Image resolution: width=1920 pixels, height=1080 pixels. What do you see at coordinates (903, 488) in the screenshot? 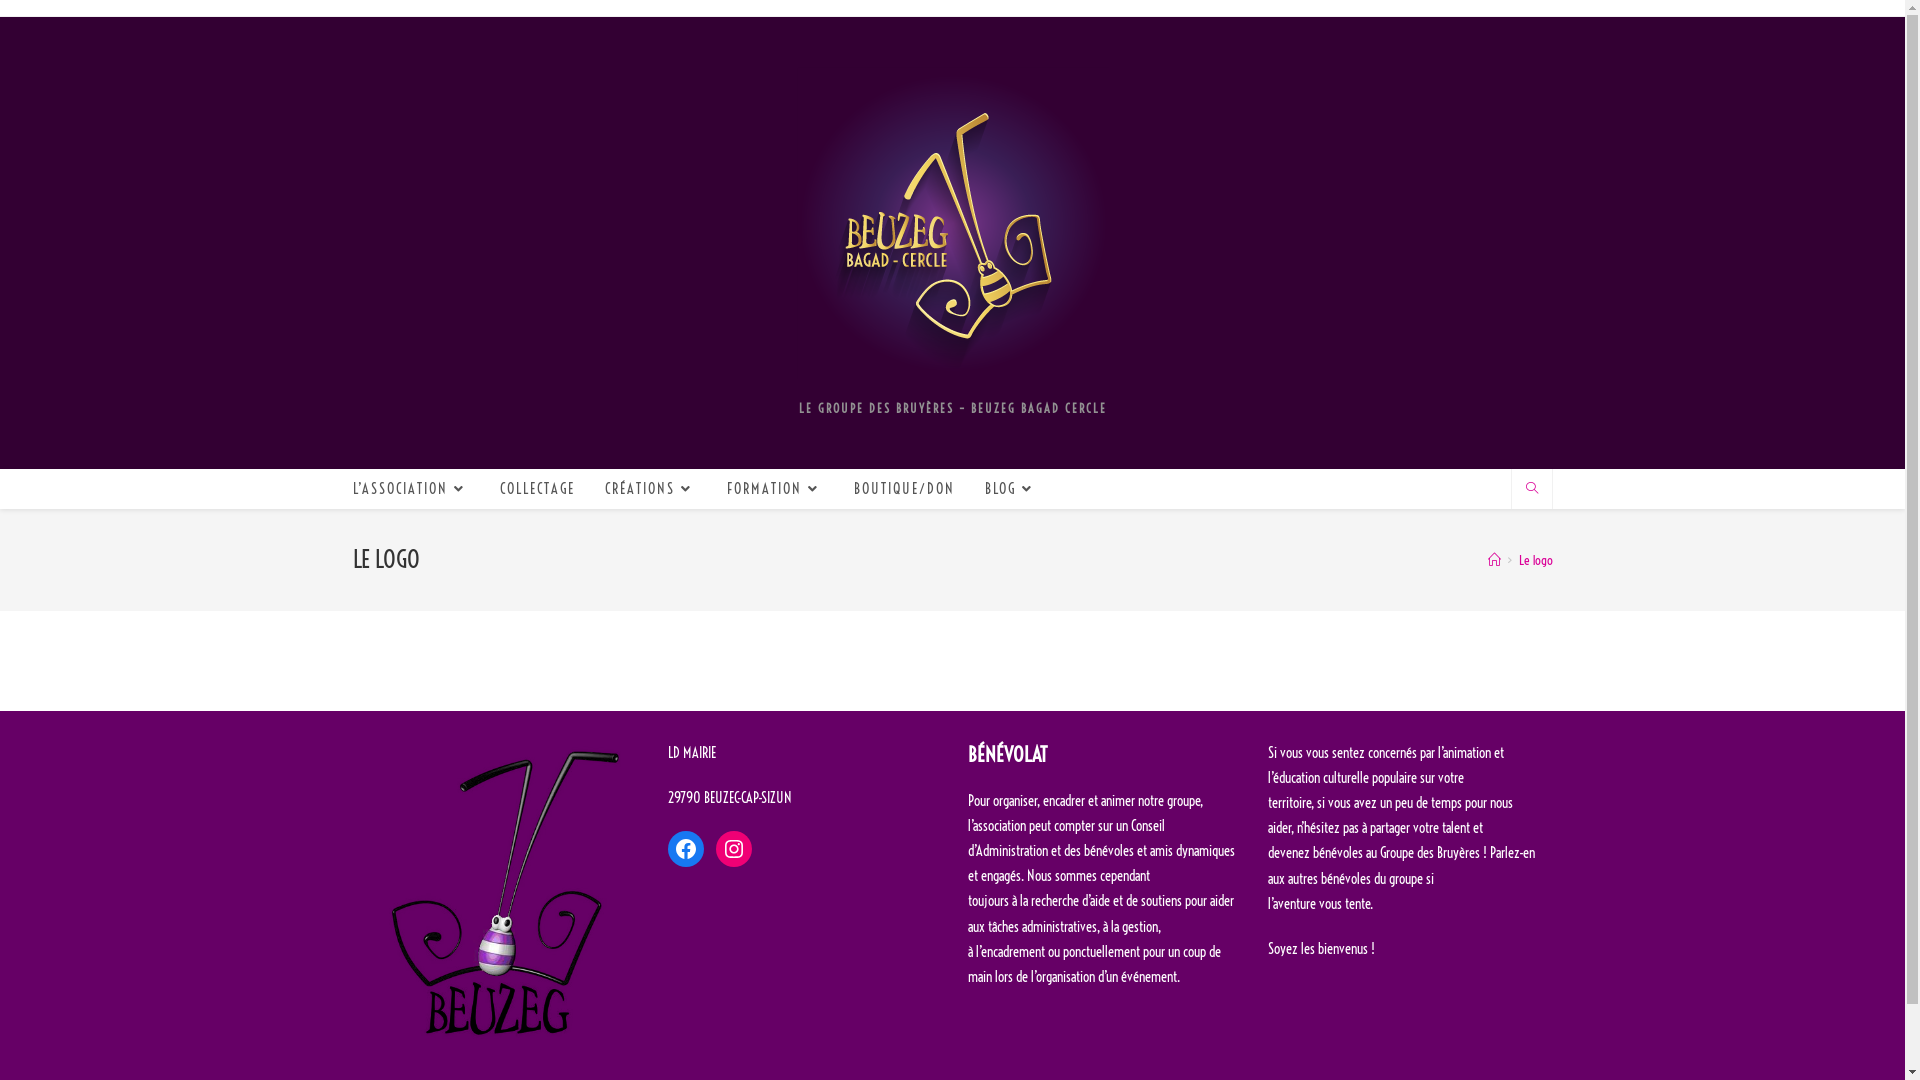
I see `BOUTIQUE/DON` at bounding box center [903, 488].